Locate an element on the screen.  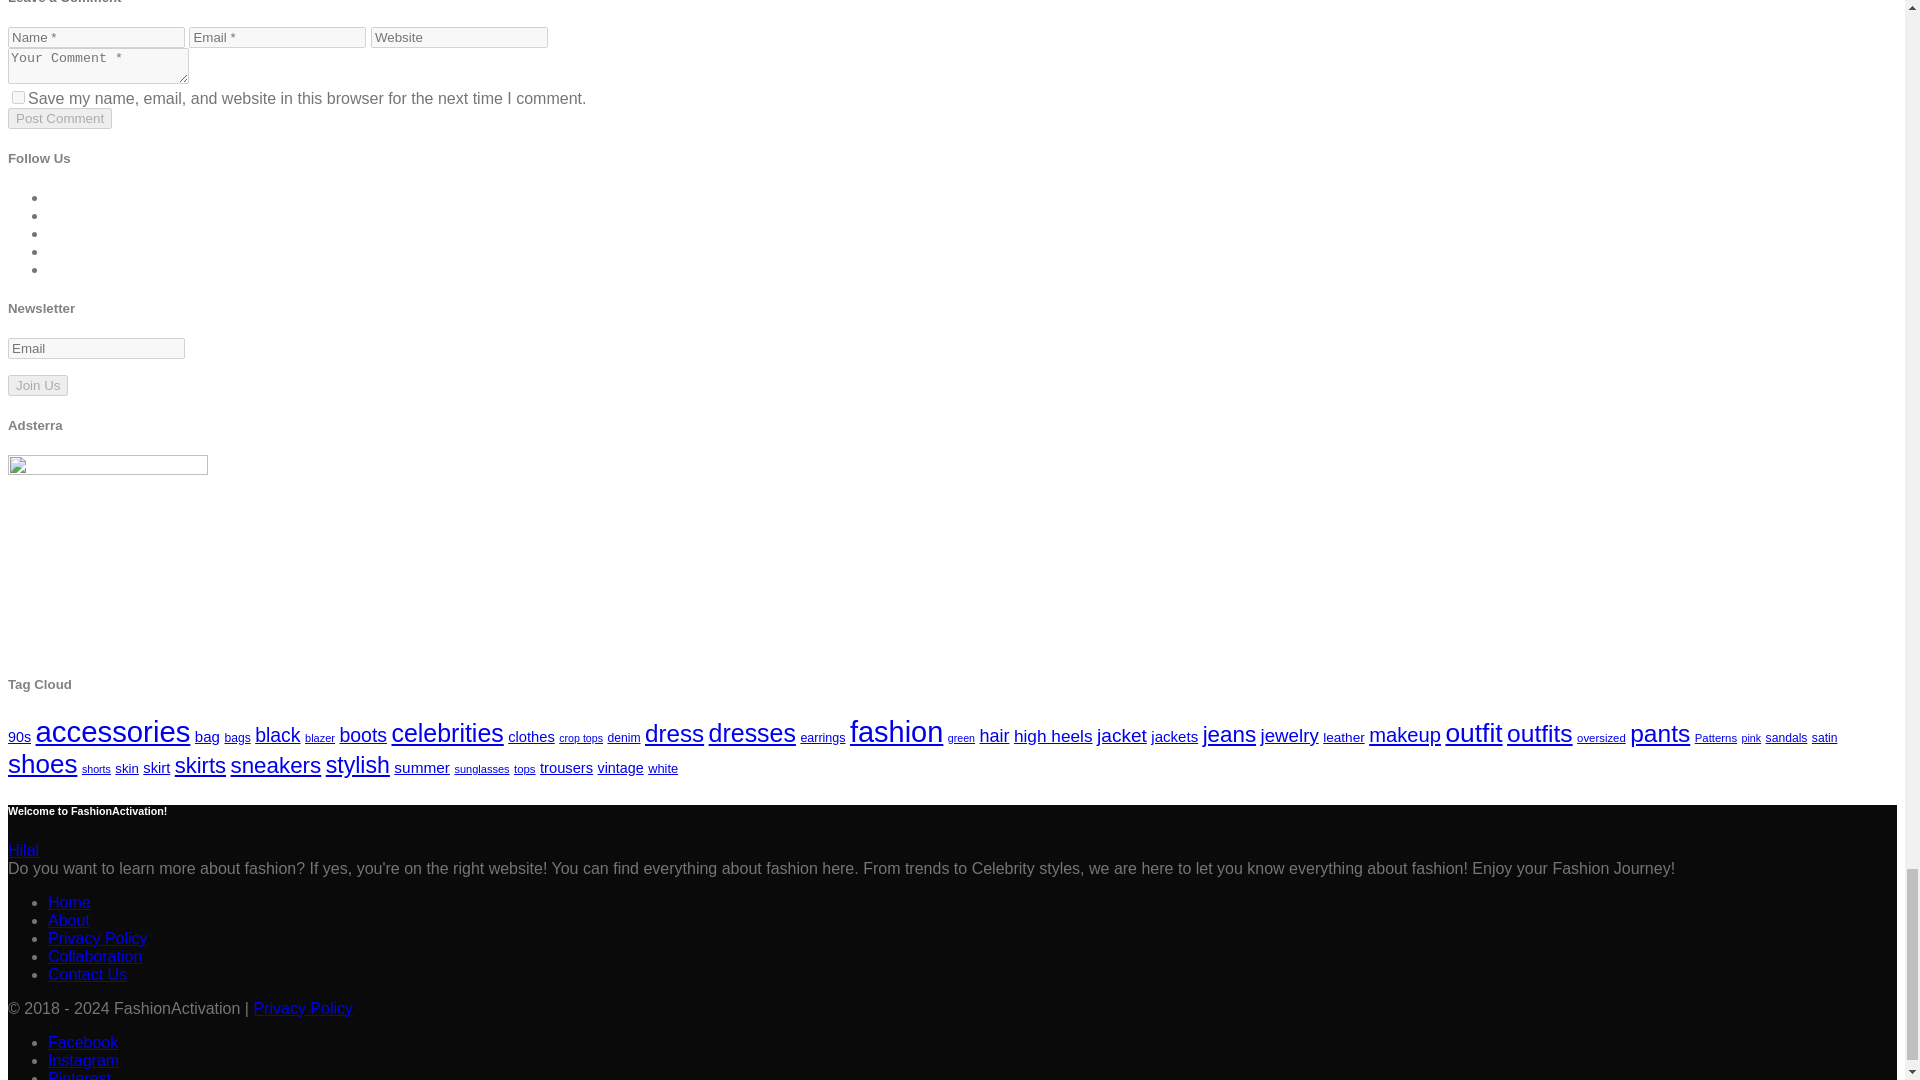
yes is located at coordinates (18, 96).